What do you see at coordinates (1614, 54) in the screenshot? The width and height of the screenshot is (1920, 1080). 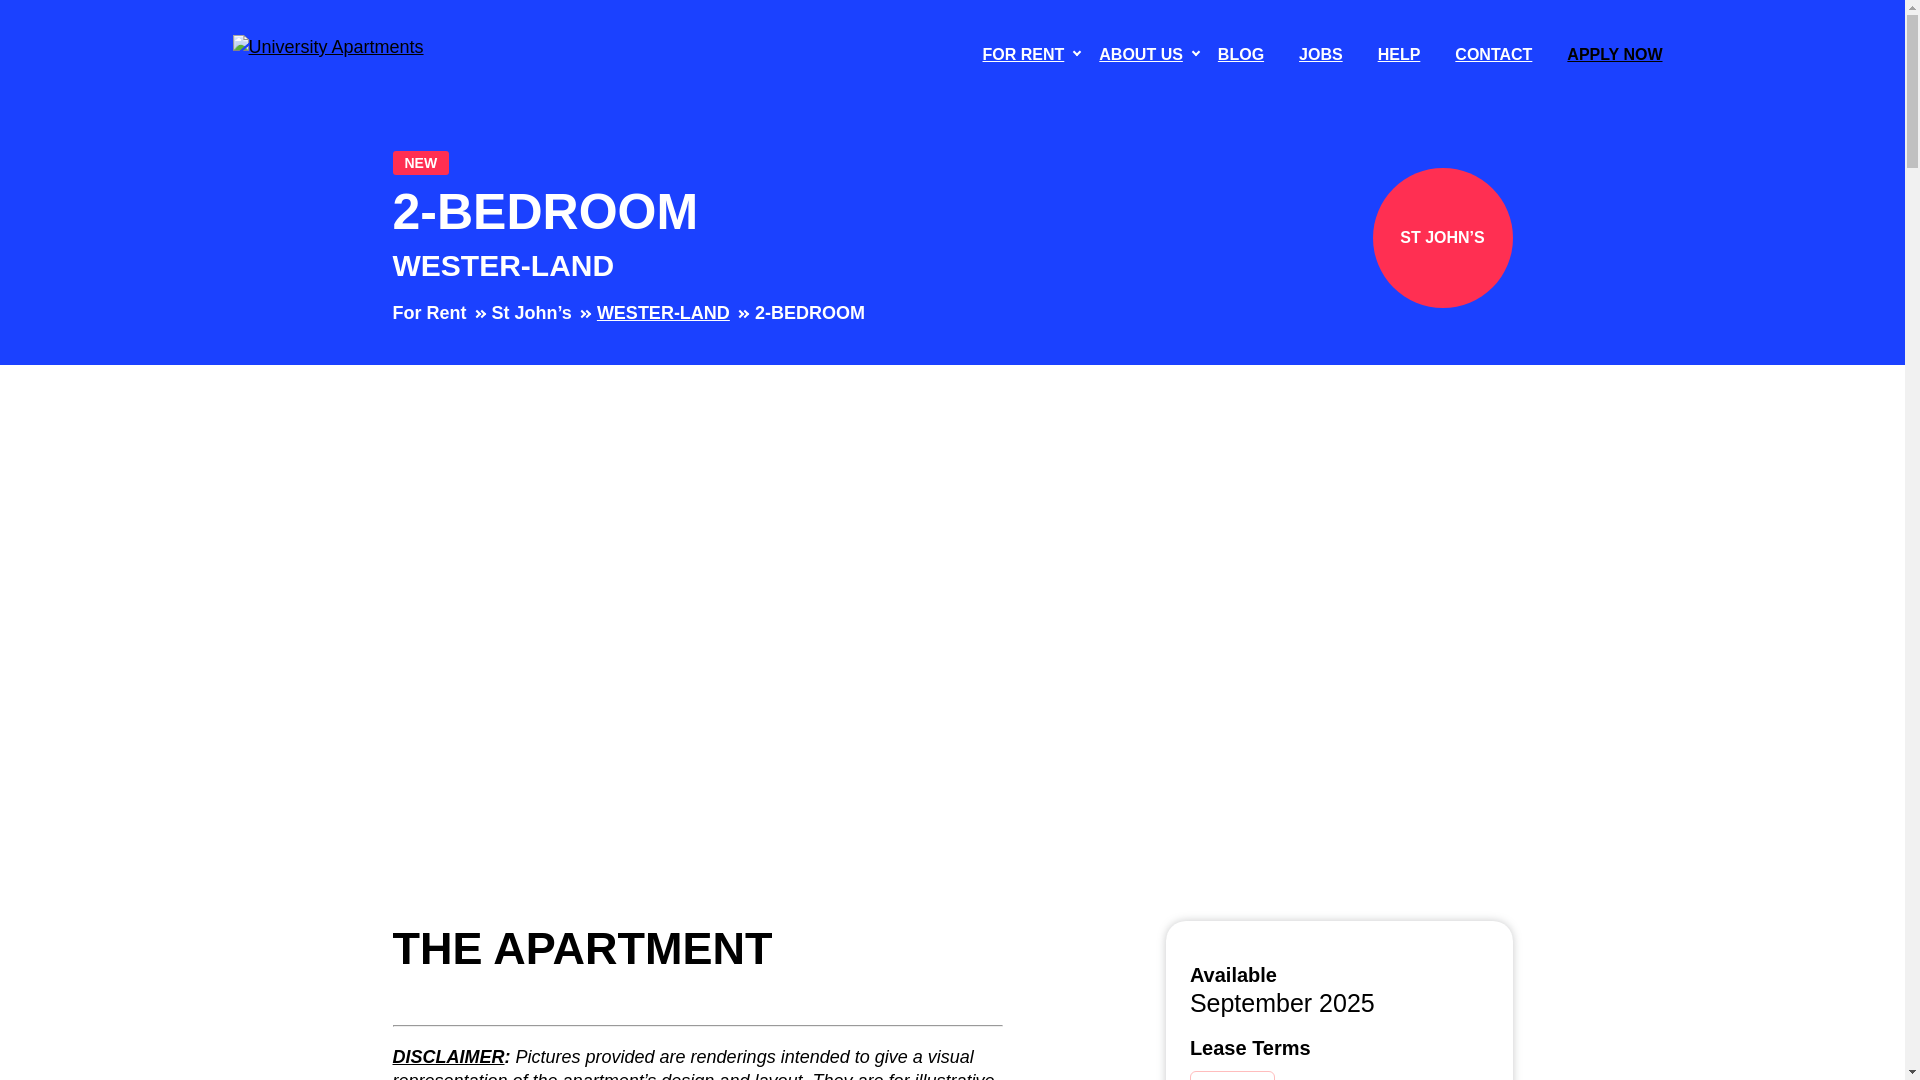 I see `APPLY NOW` at bounding box center [1614, 54].